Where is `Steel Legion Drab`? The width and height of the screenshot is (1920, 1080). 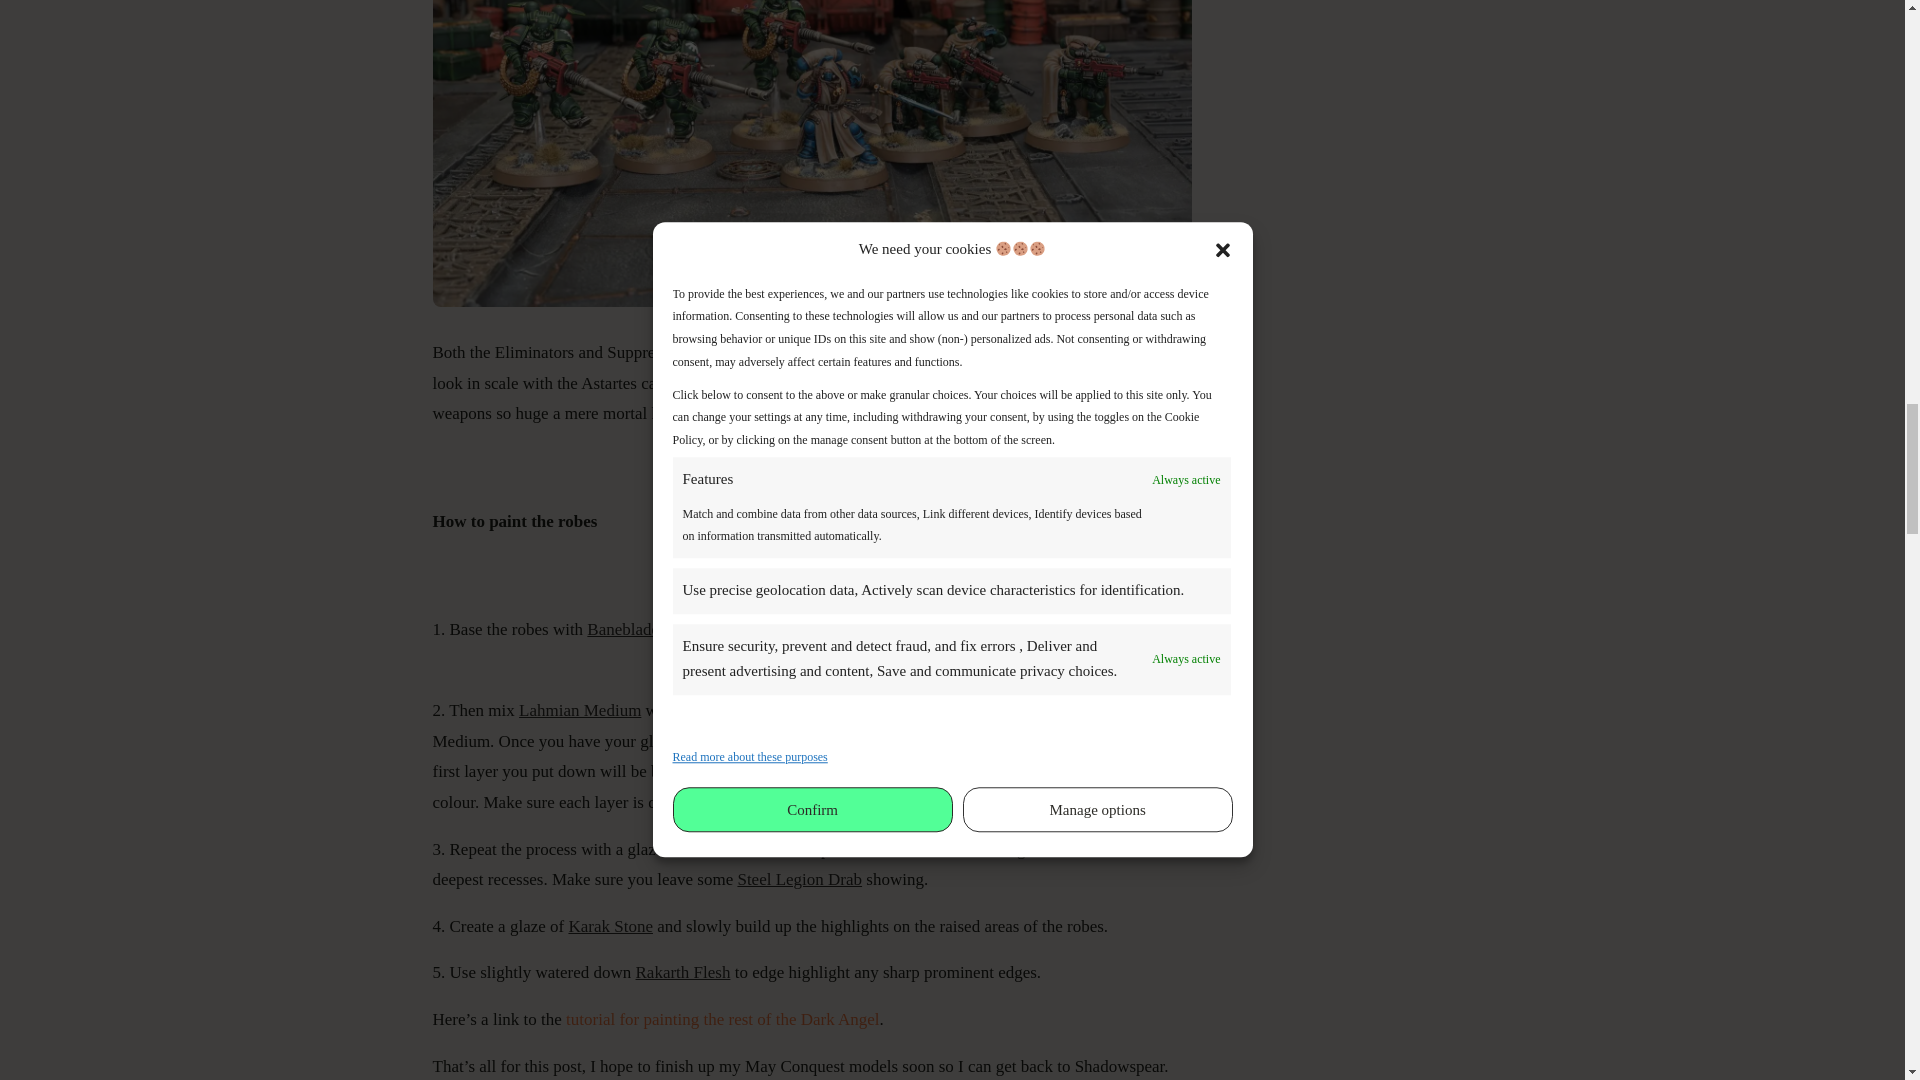
Steel Legion Drab is located at coordinates (1024, 849).